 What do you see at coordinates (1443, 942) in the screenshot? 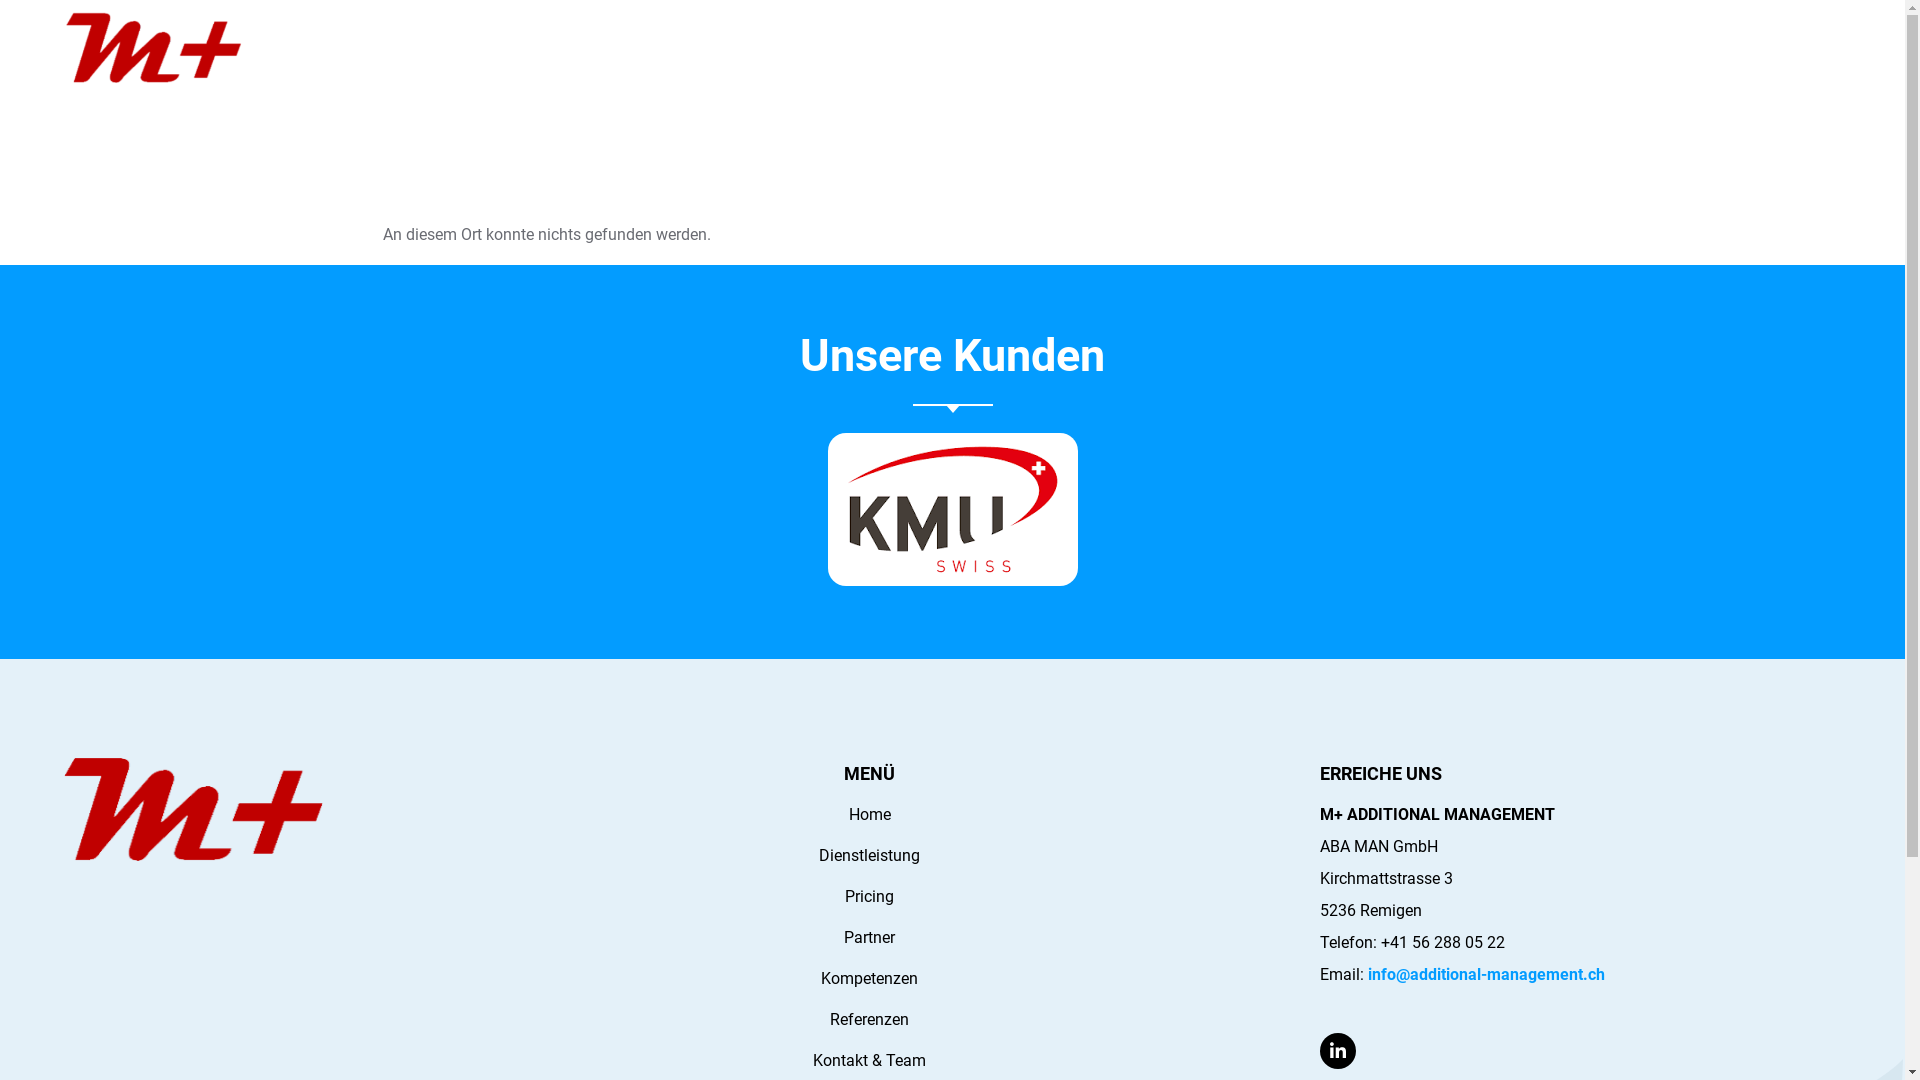
I see `+41 56 288 05 22` at bounding box center [1443, 942].